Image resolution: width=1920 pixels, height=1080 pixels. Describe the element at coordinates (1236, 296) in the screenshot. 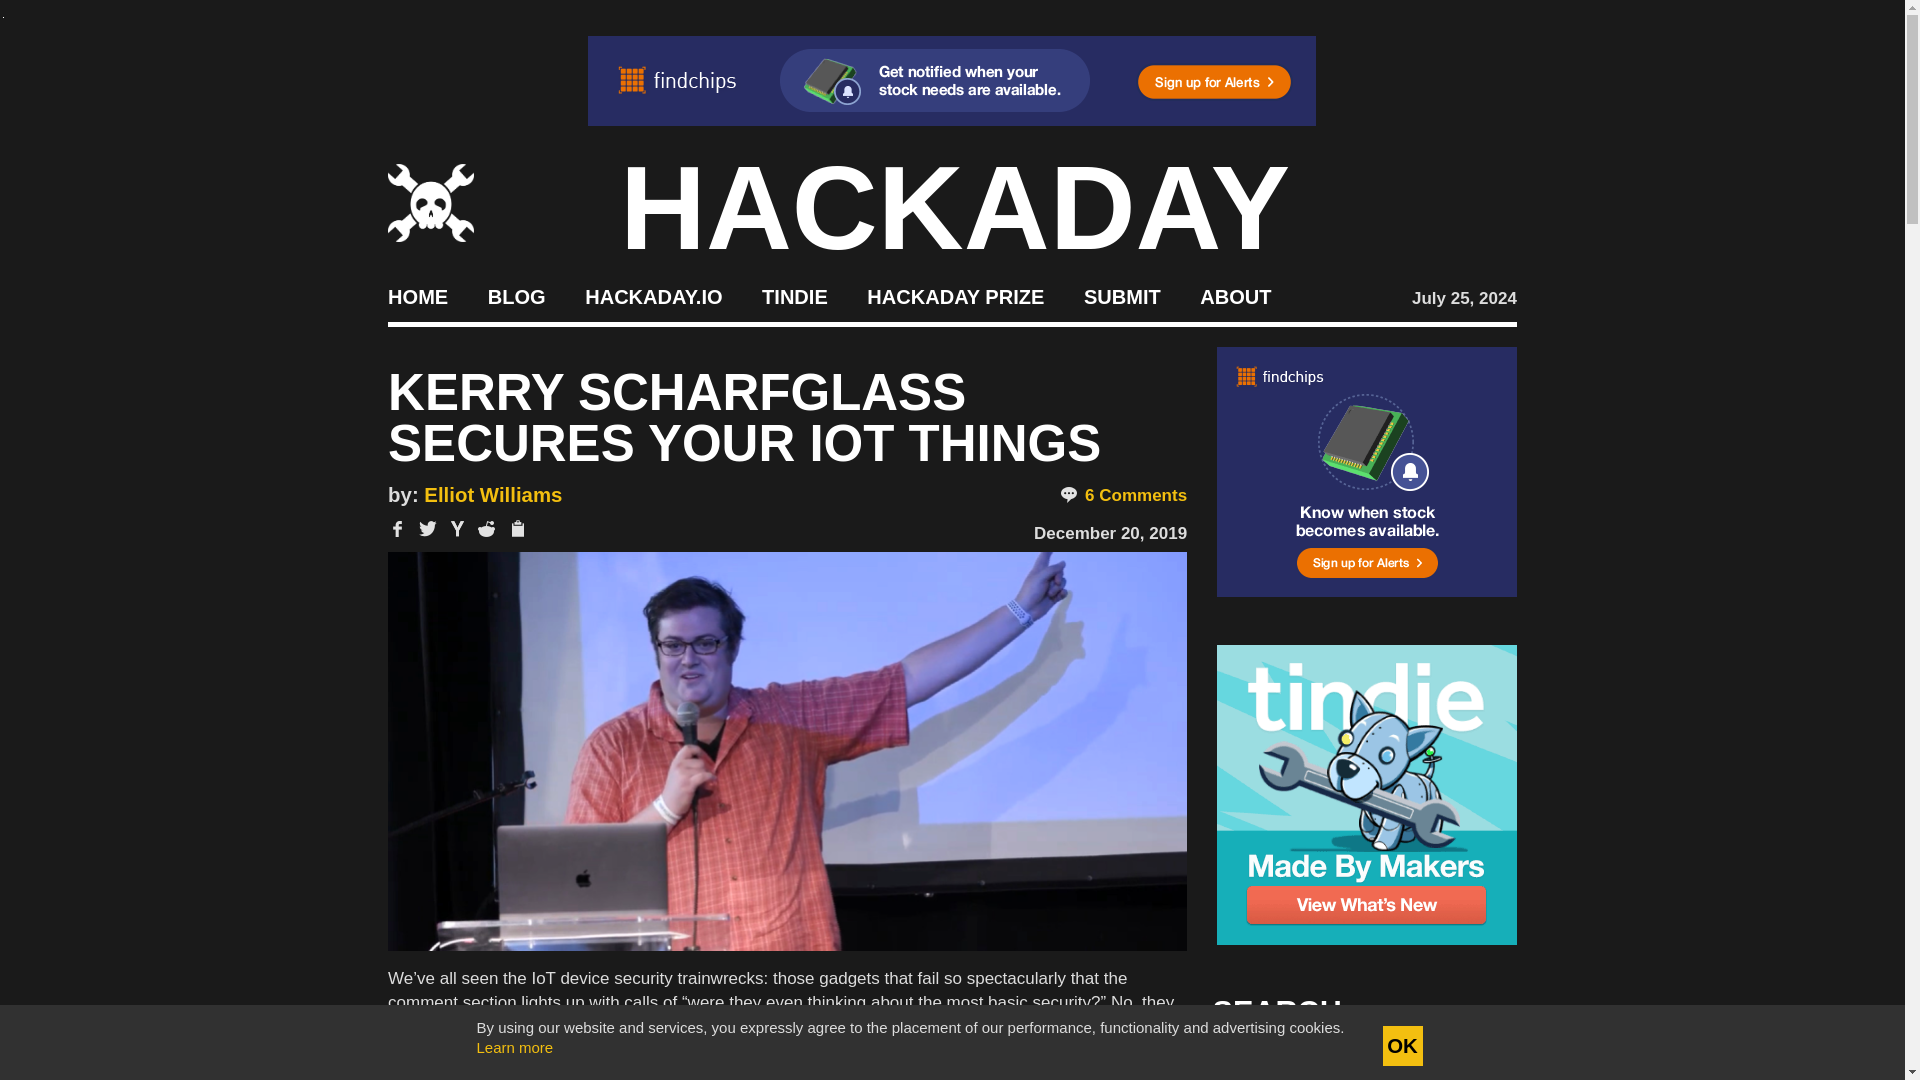

I see `ABOUT` at that location.